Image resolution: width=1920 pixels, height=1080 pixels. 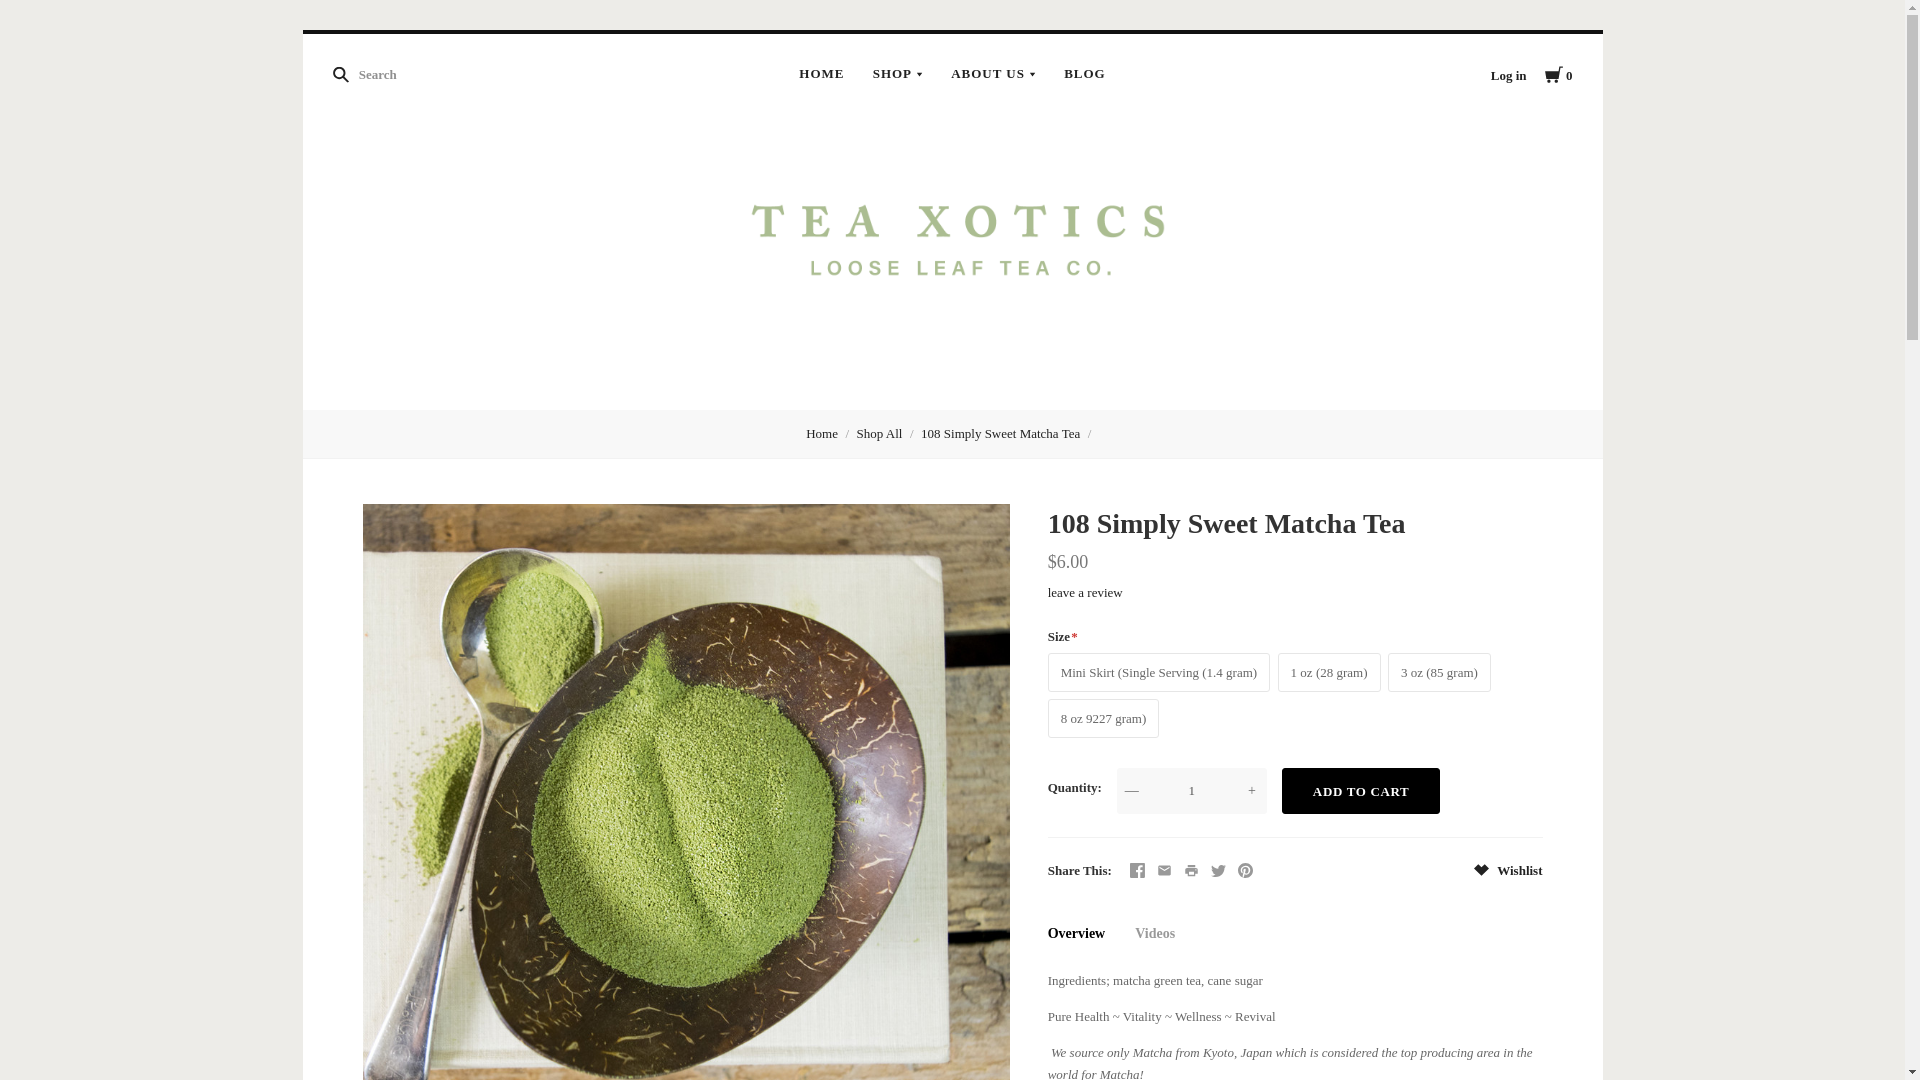 What do you see at coordinates (1192, 790) in the screenshot?
I see `1` at bounding box center [1192, 790].